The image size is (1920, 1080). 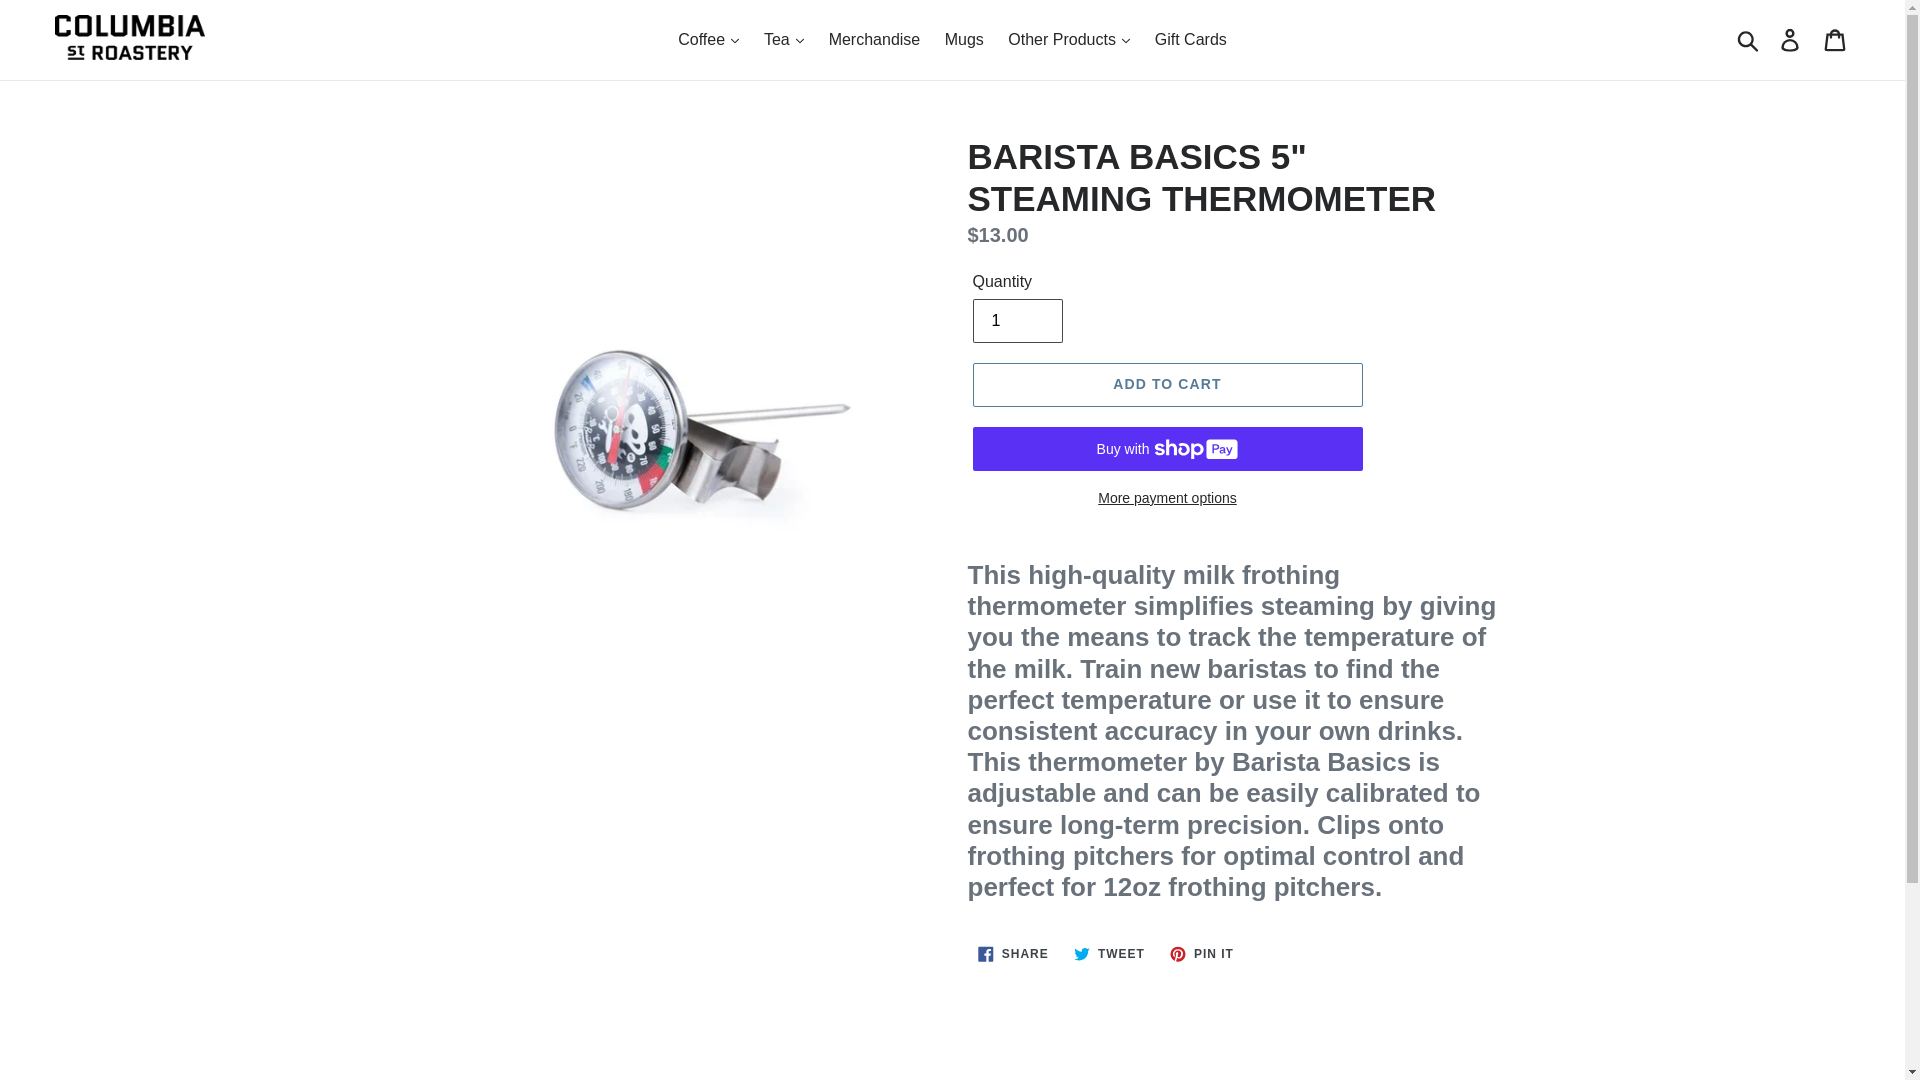 What do you see at coordinates (1190, 40) in the screenshot?
I see `Gift Cards` at bounding box center [1190, 40].